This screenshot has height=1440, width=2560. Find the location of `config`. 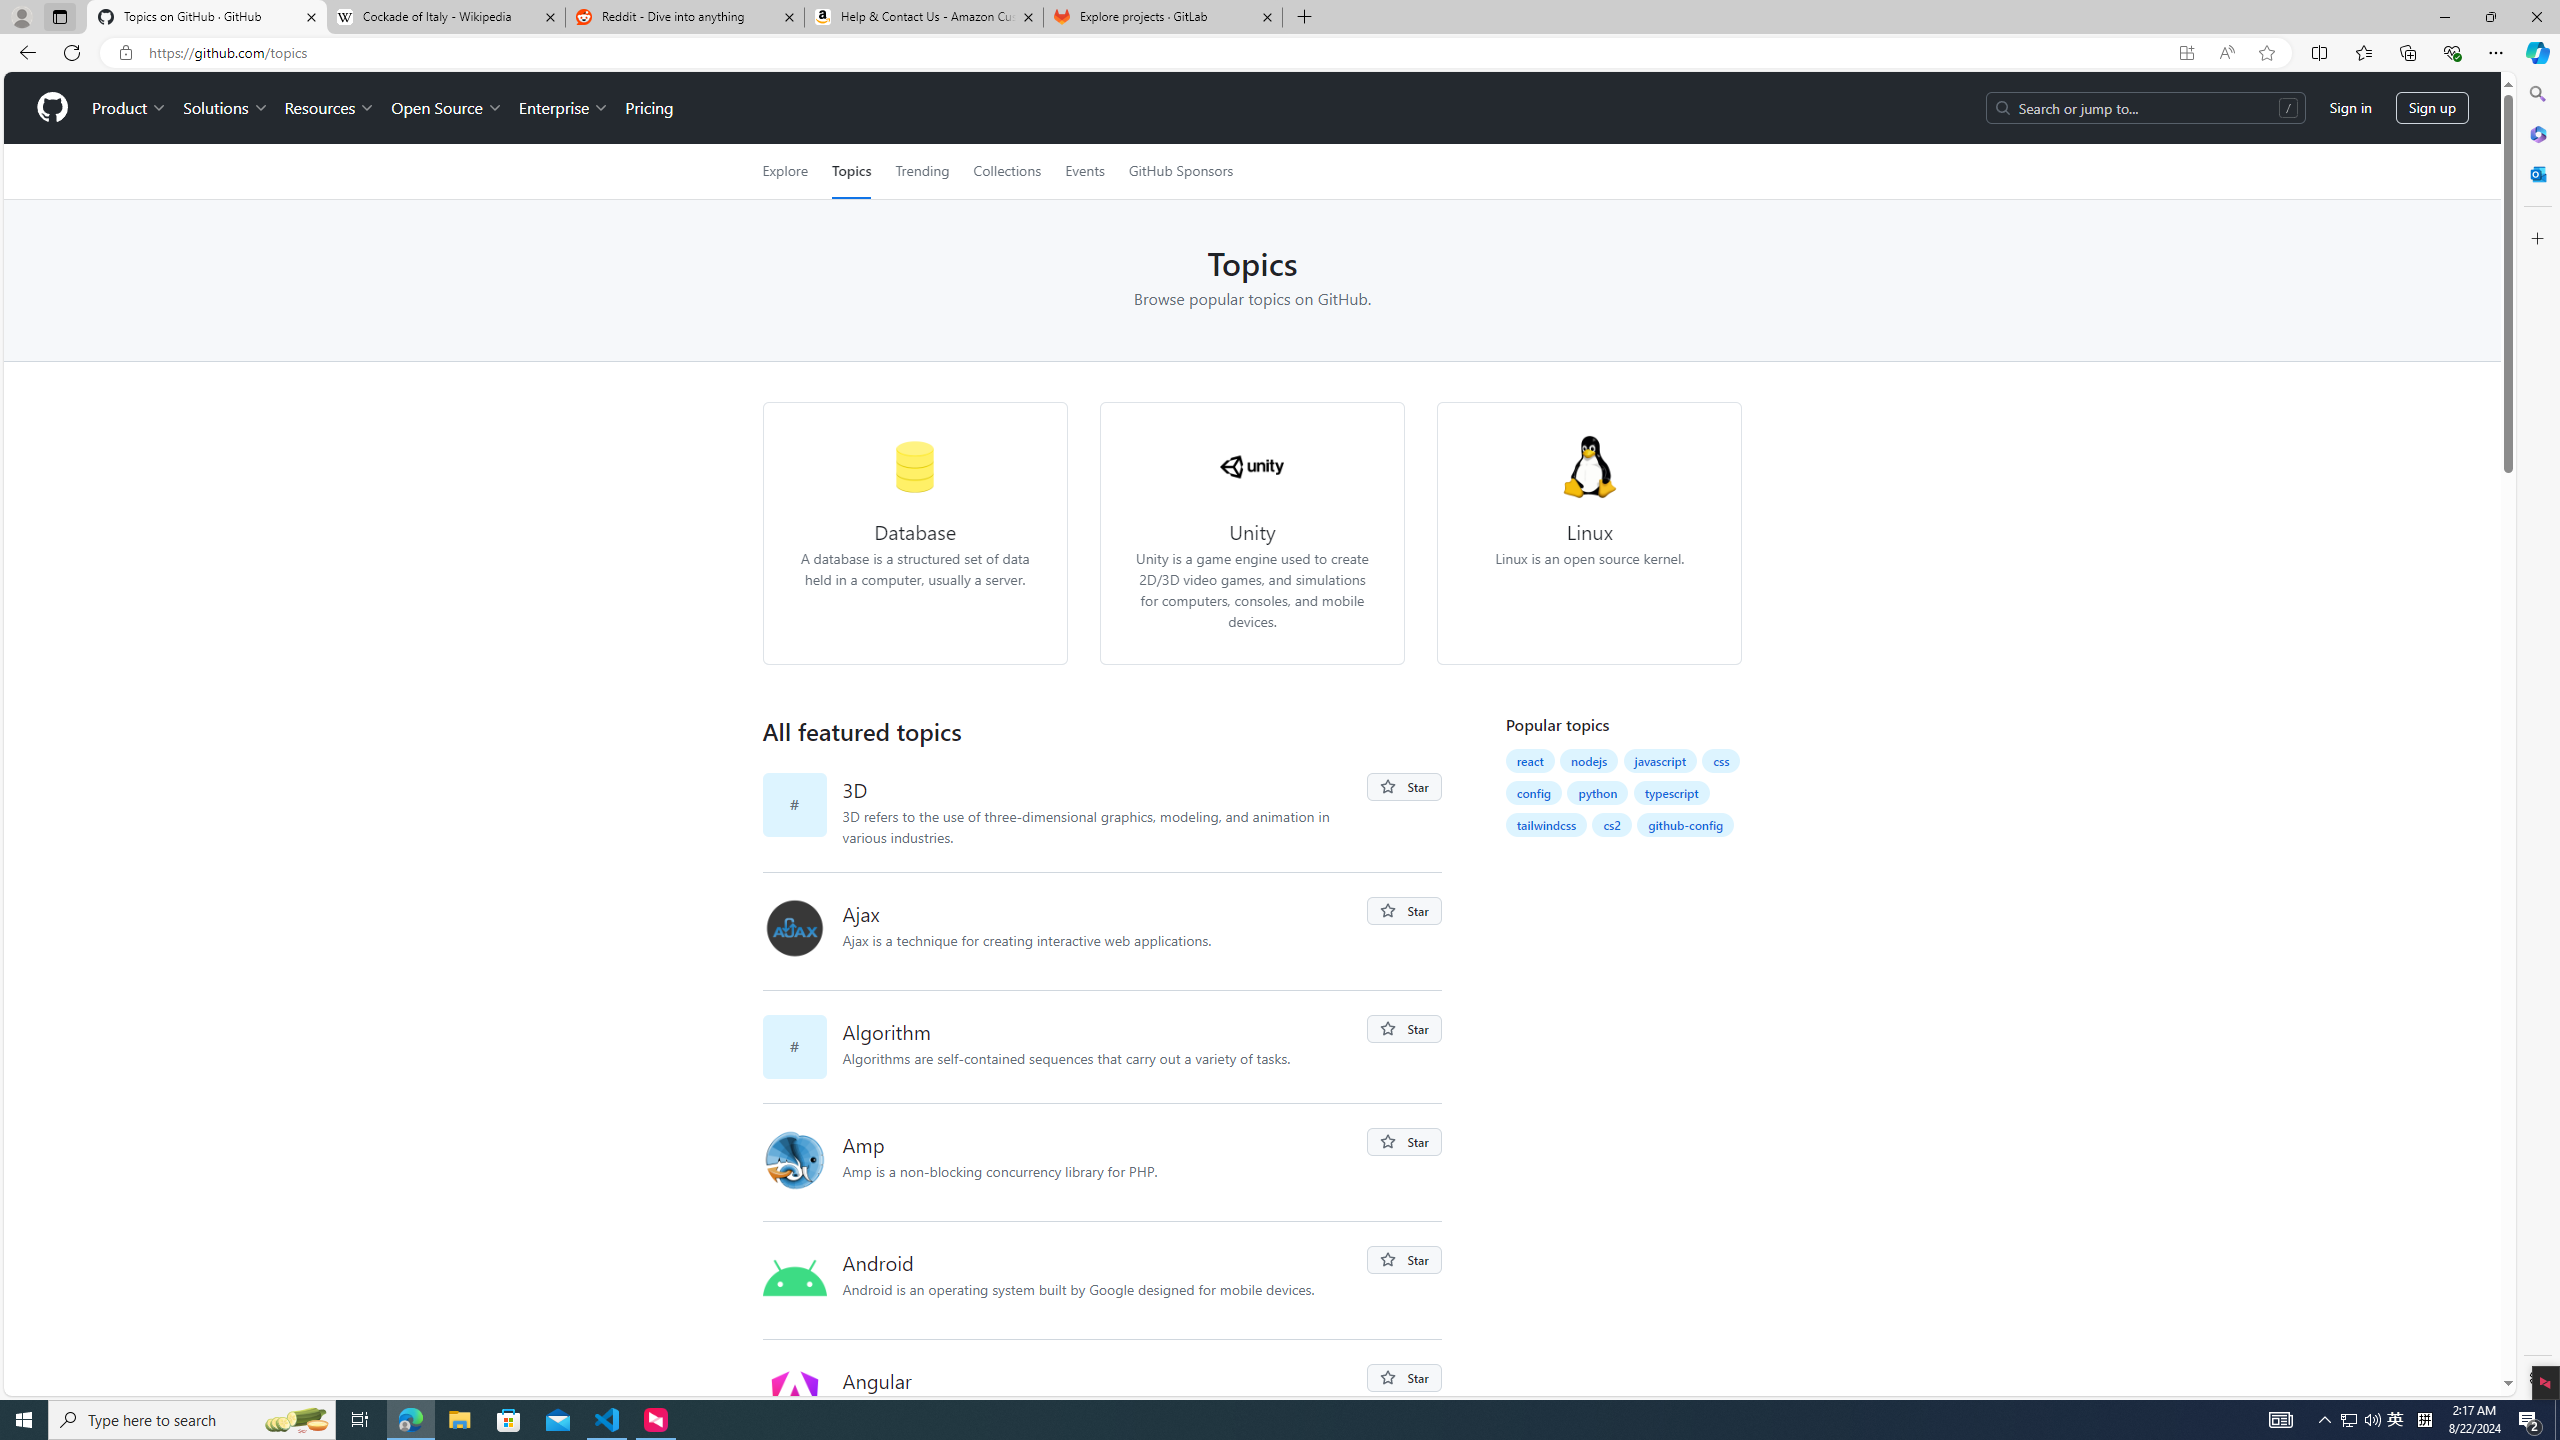

config is located at coordinates (1534, 793).